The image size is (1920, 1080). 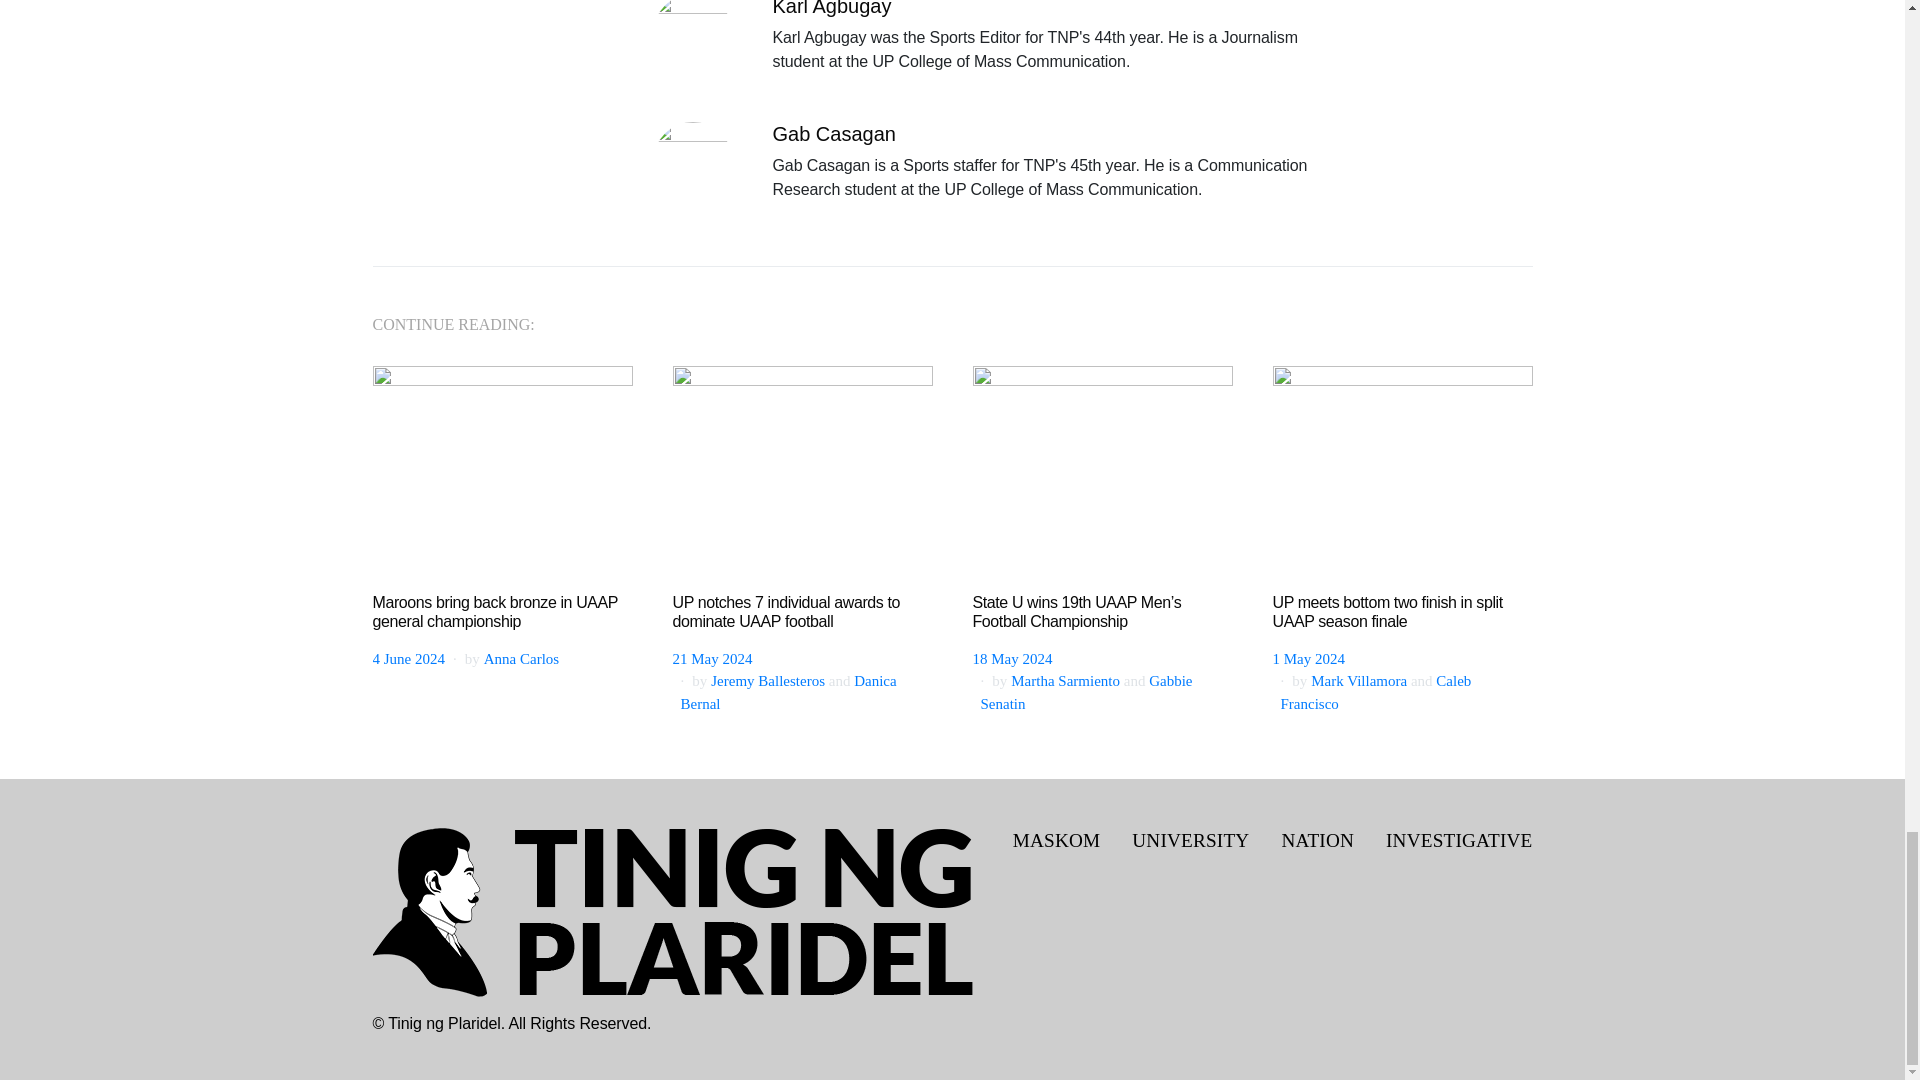 What do you see at coordinates (1359, 680) in the screenshot?
I see `Posts by Mark Villamora` at bounding box center [1359, 680].